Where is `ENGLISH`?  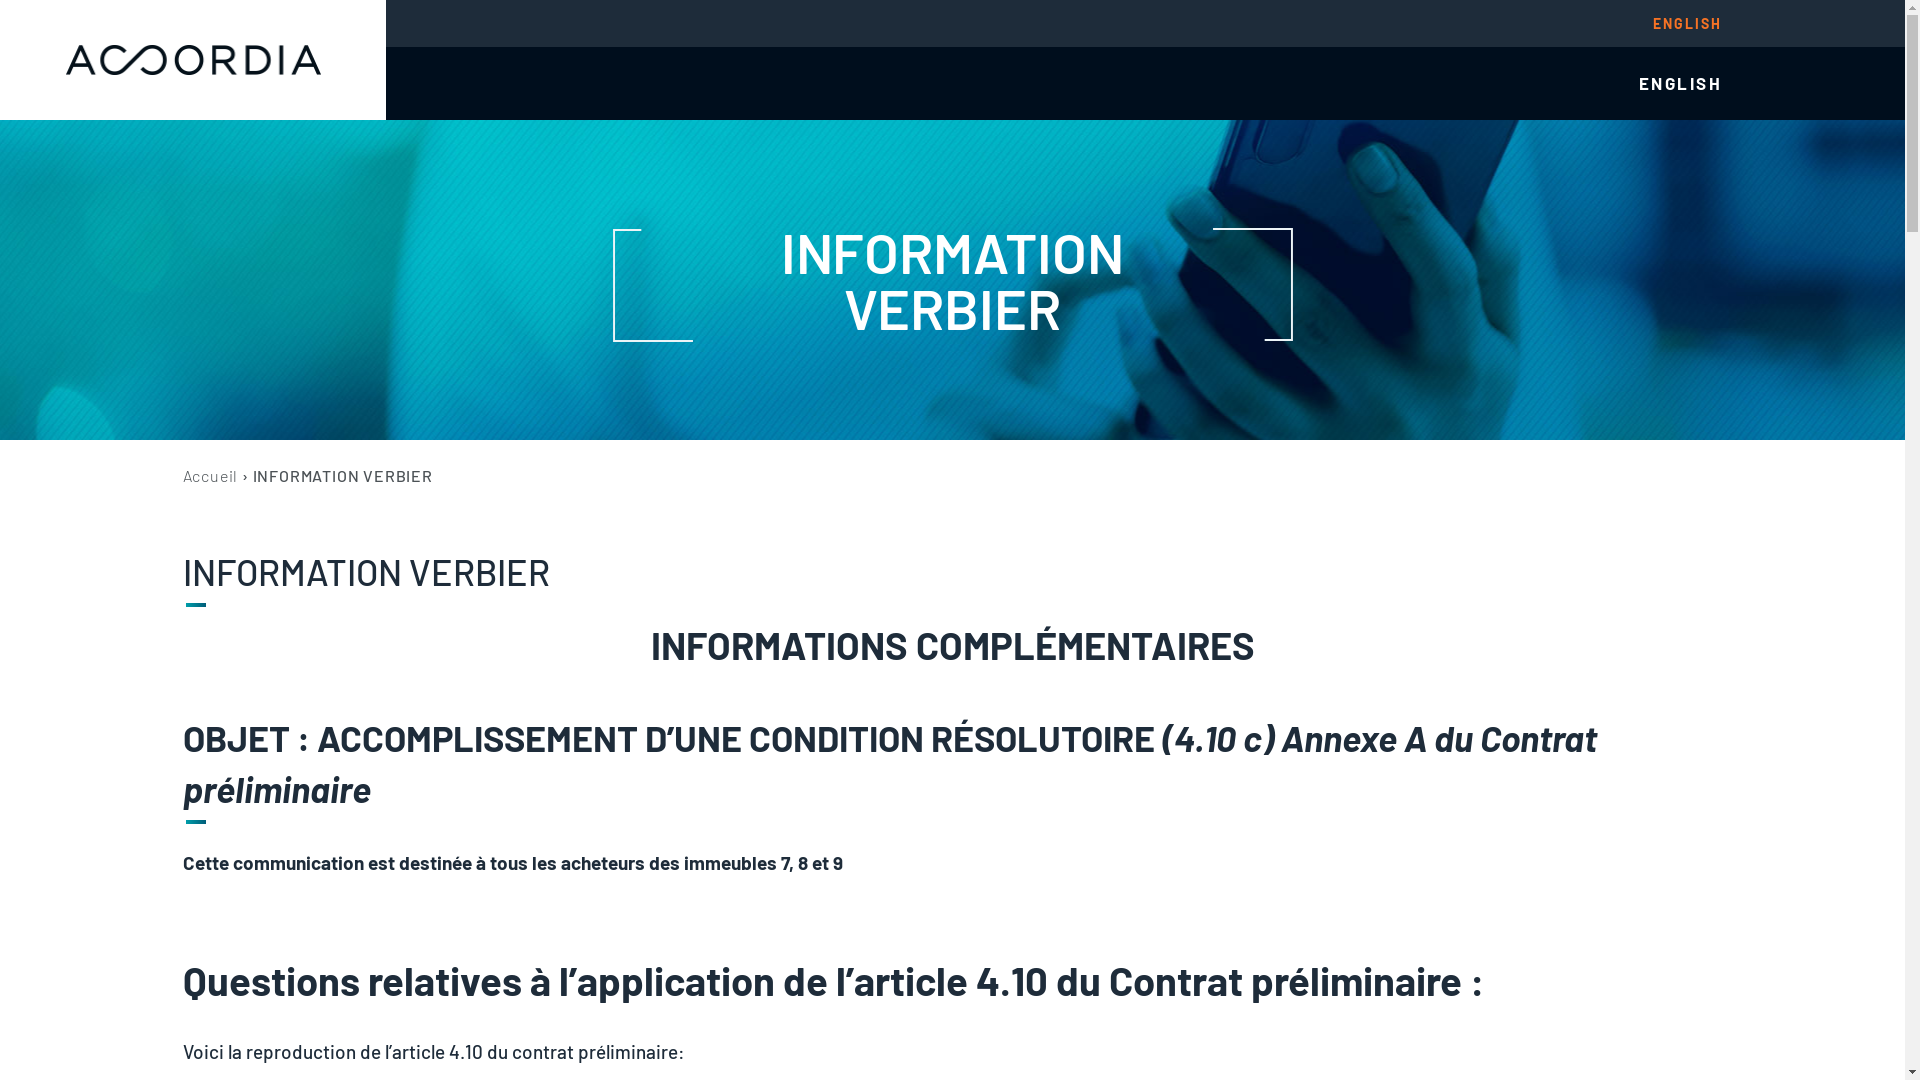
ENGLISH is located at coordinates (1681, 84).